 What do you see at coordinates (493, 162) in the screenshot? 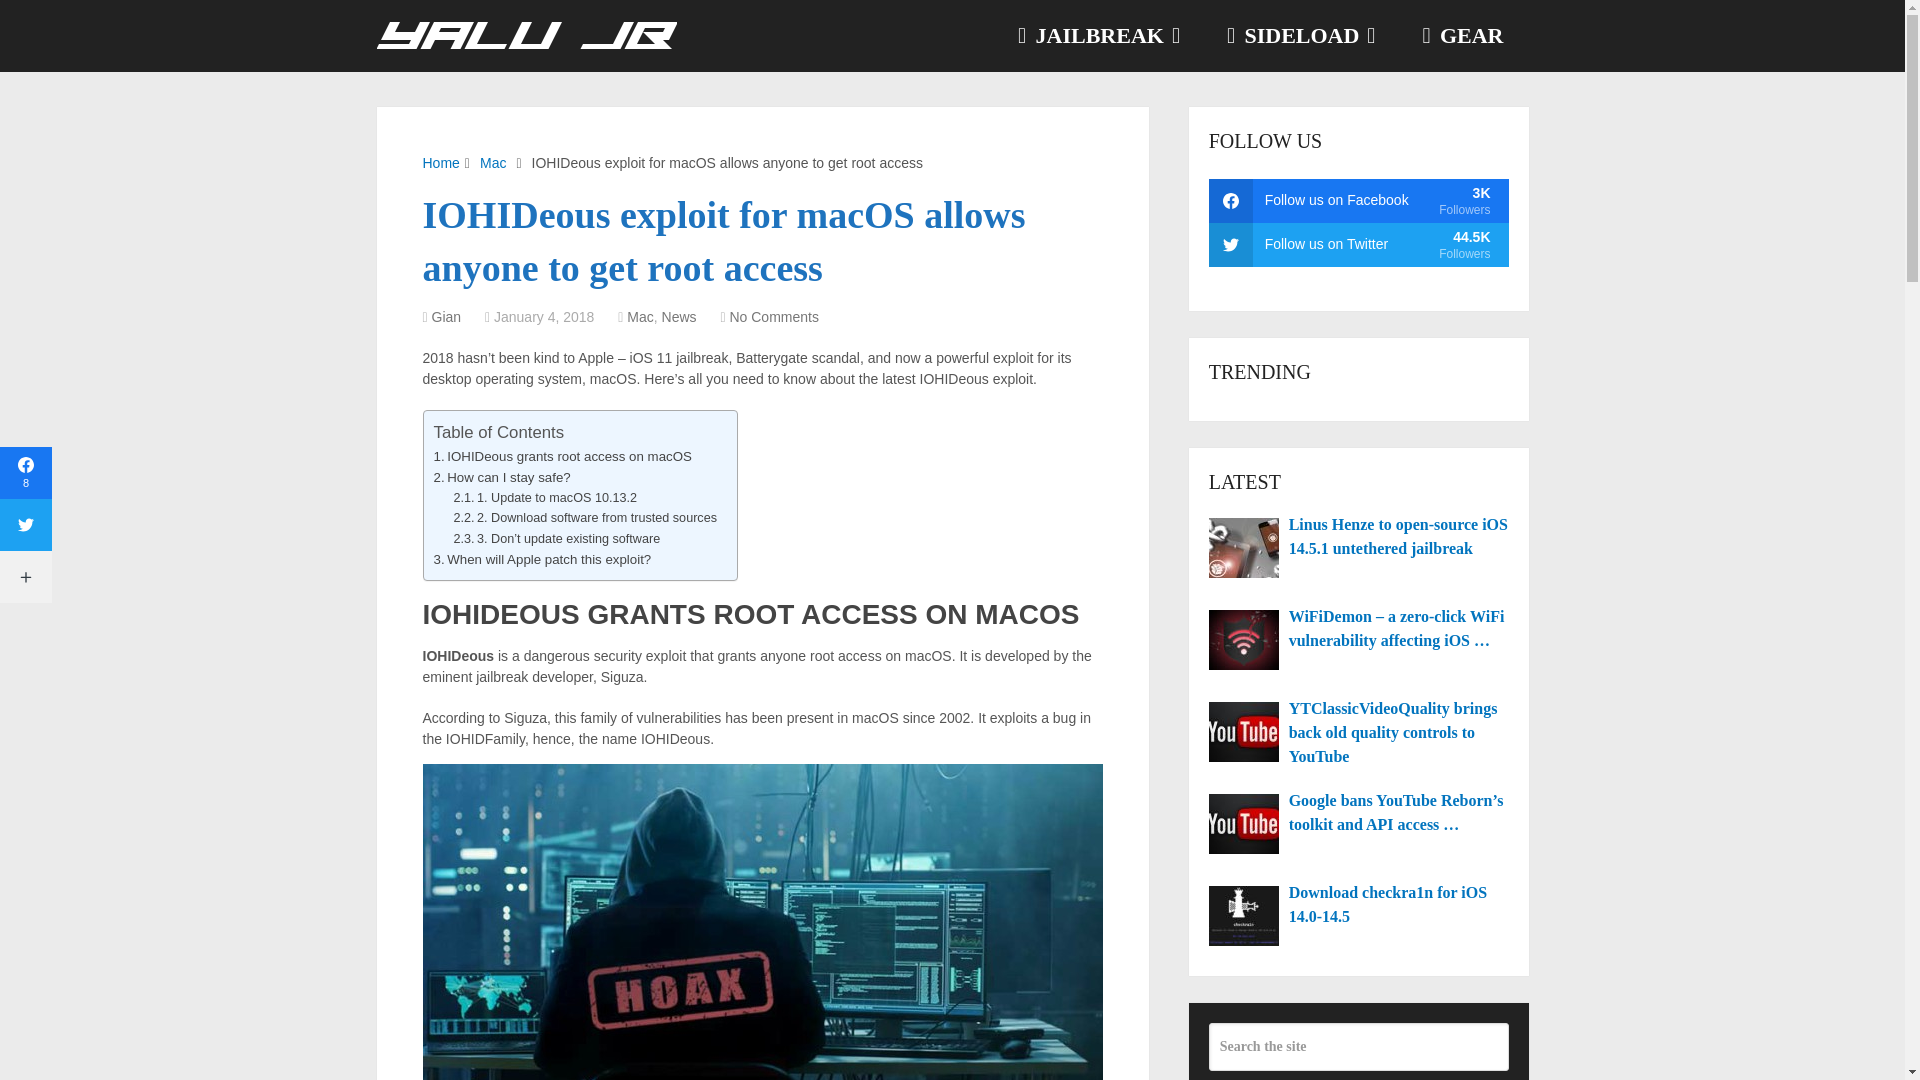
I see `Mac` at bounding box center [493, 162].